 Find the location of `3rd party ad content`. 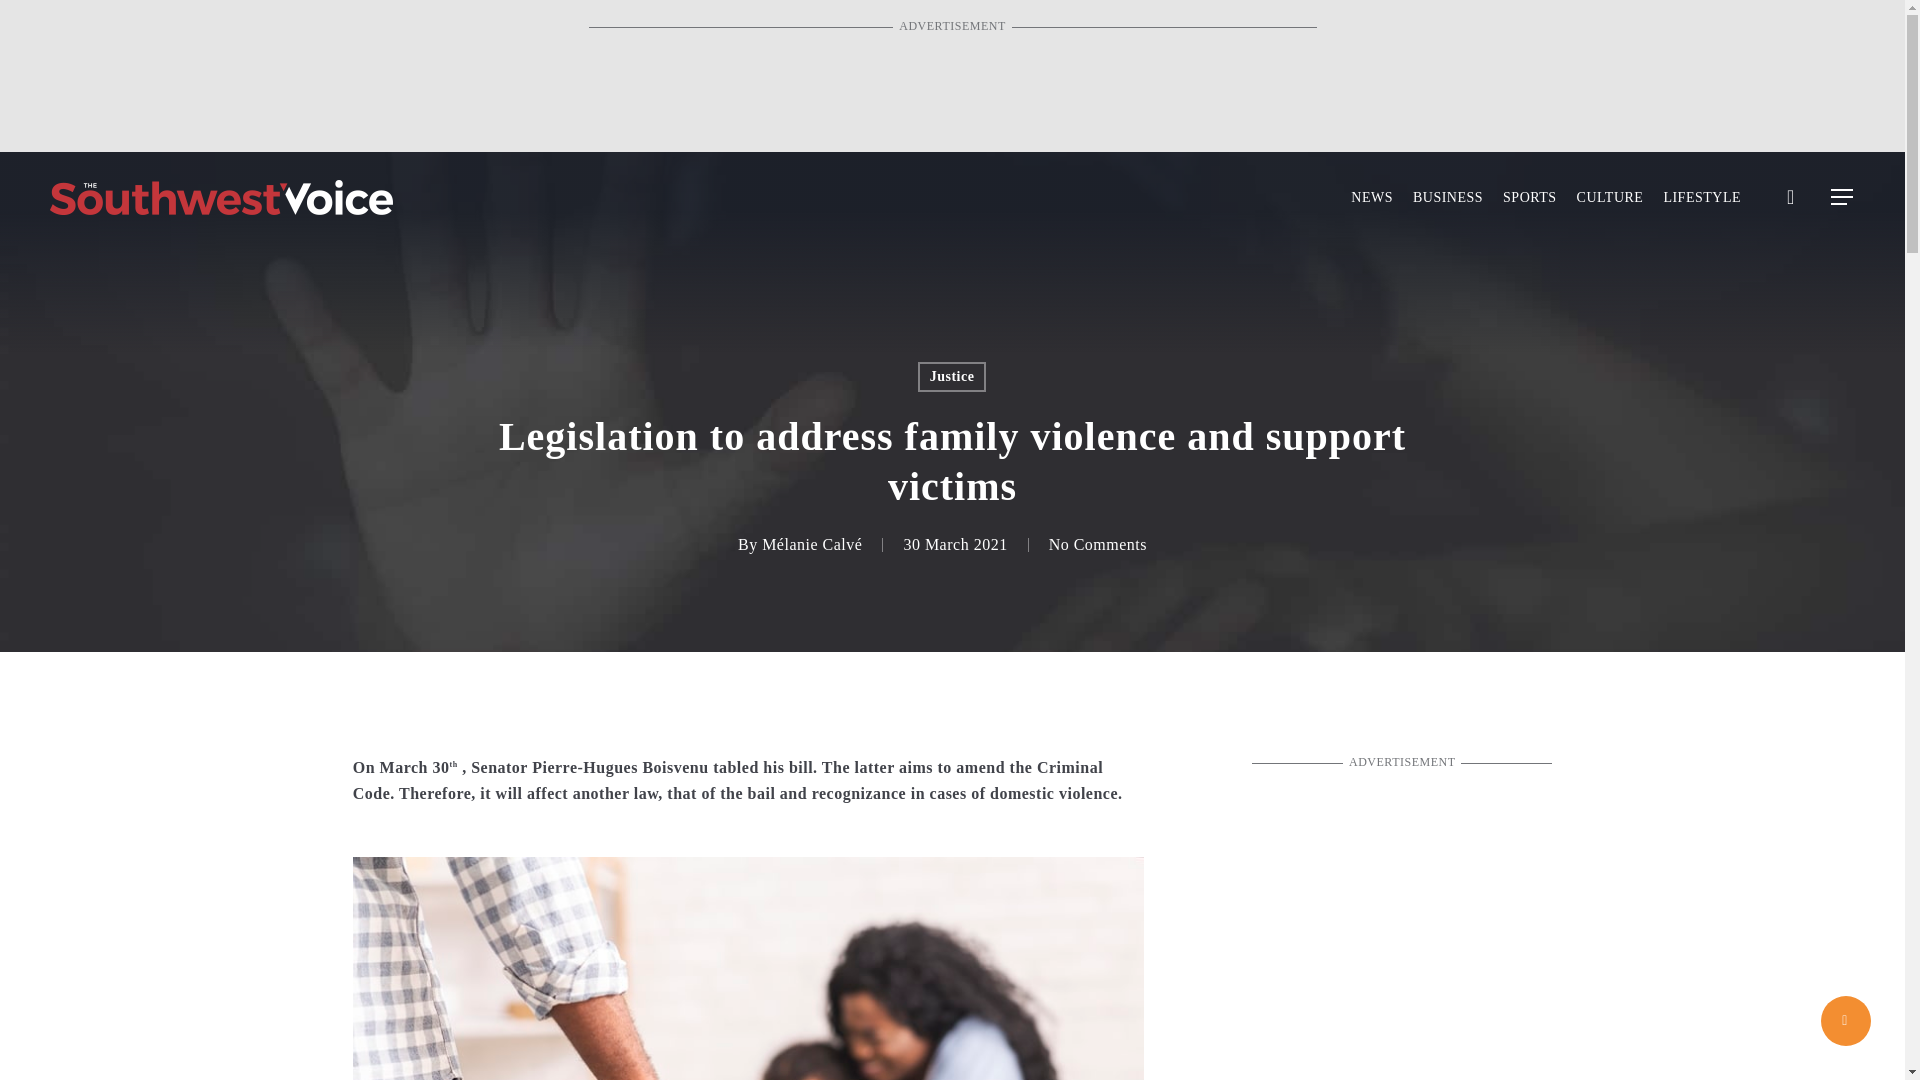

3rd party ad content is located at coordinates (1401, 906).